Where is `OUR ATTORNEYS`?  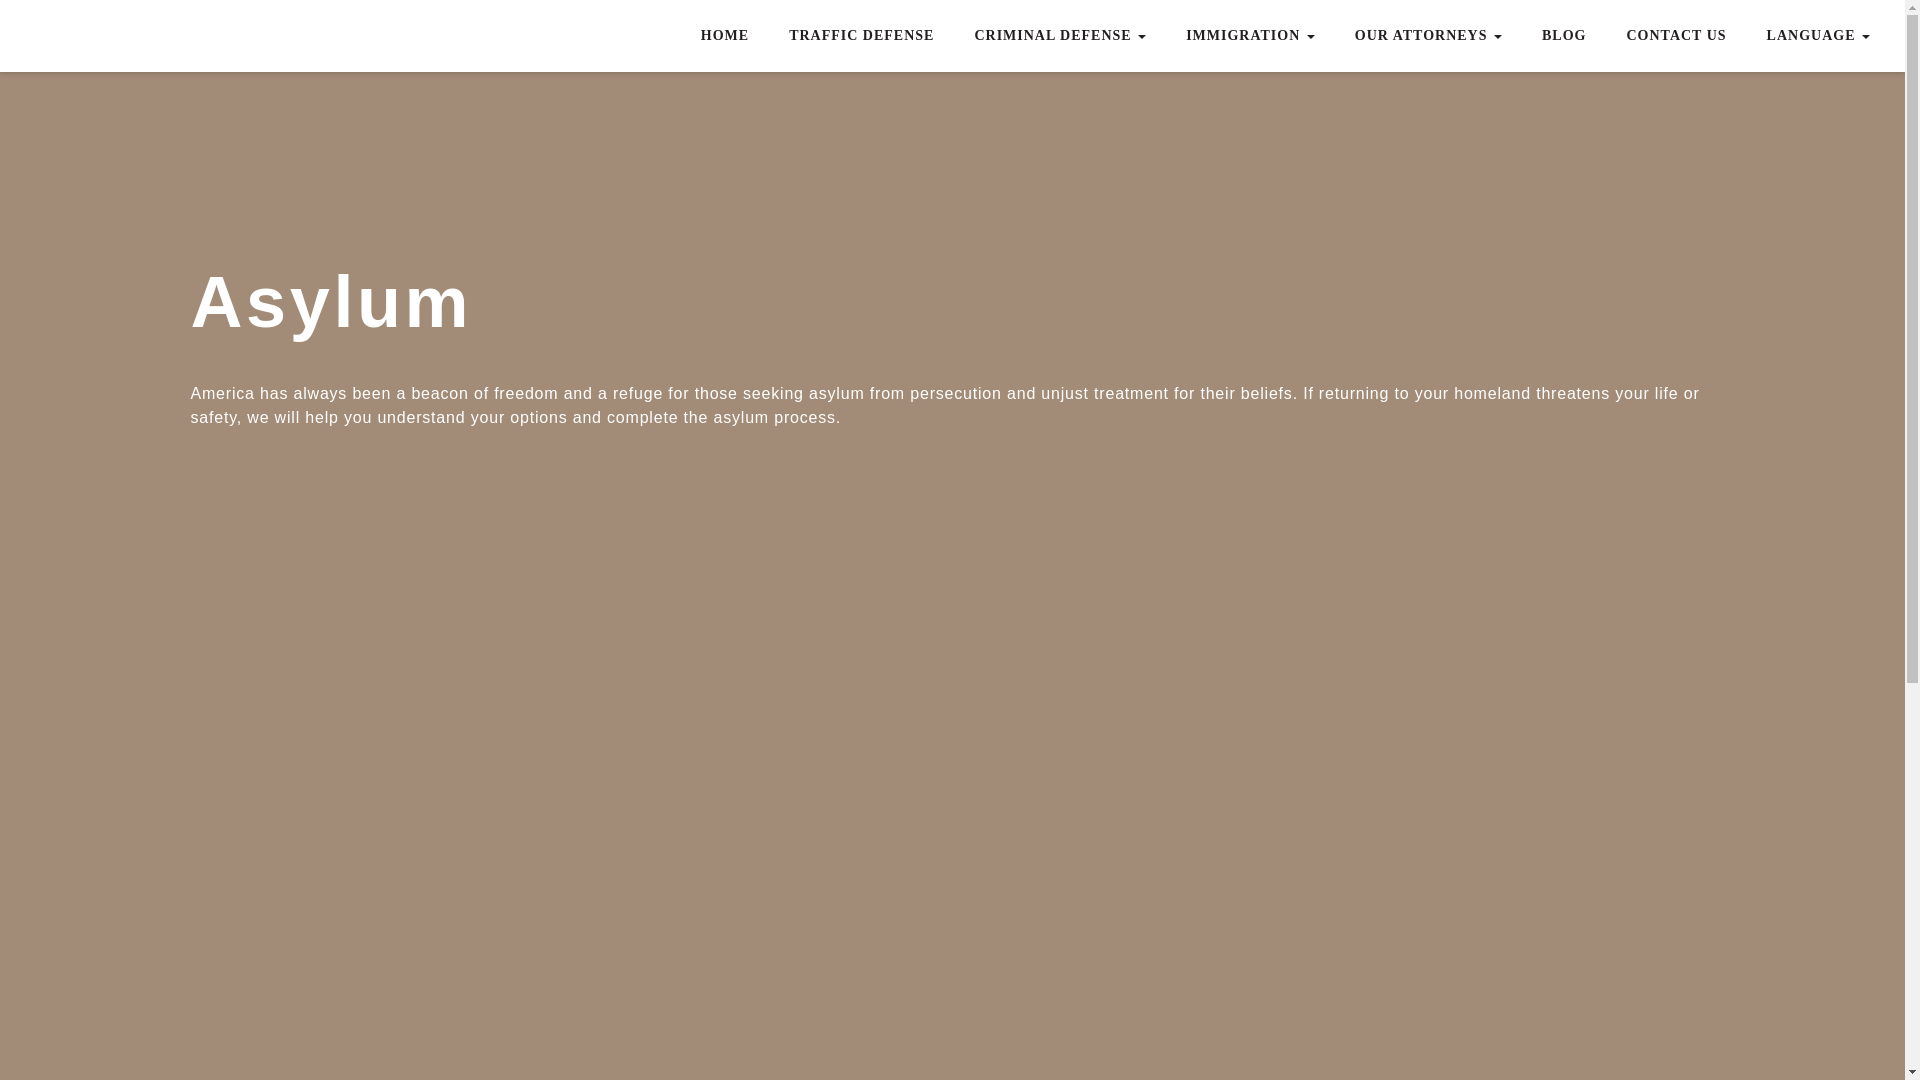 OUR ATTORNEYS is located at coordinates (1428, 36).